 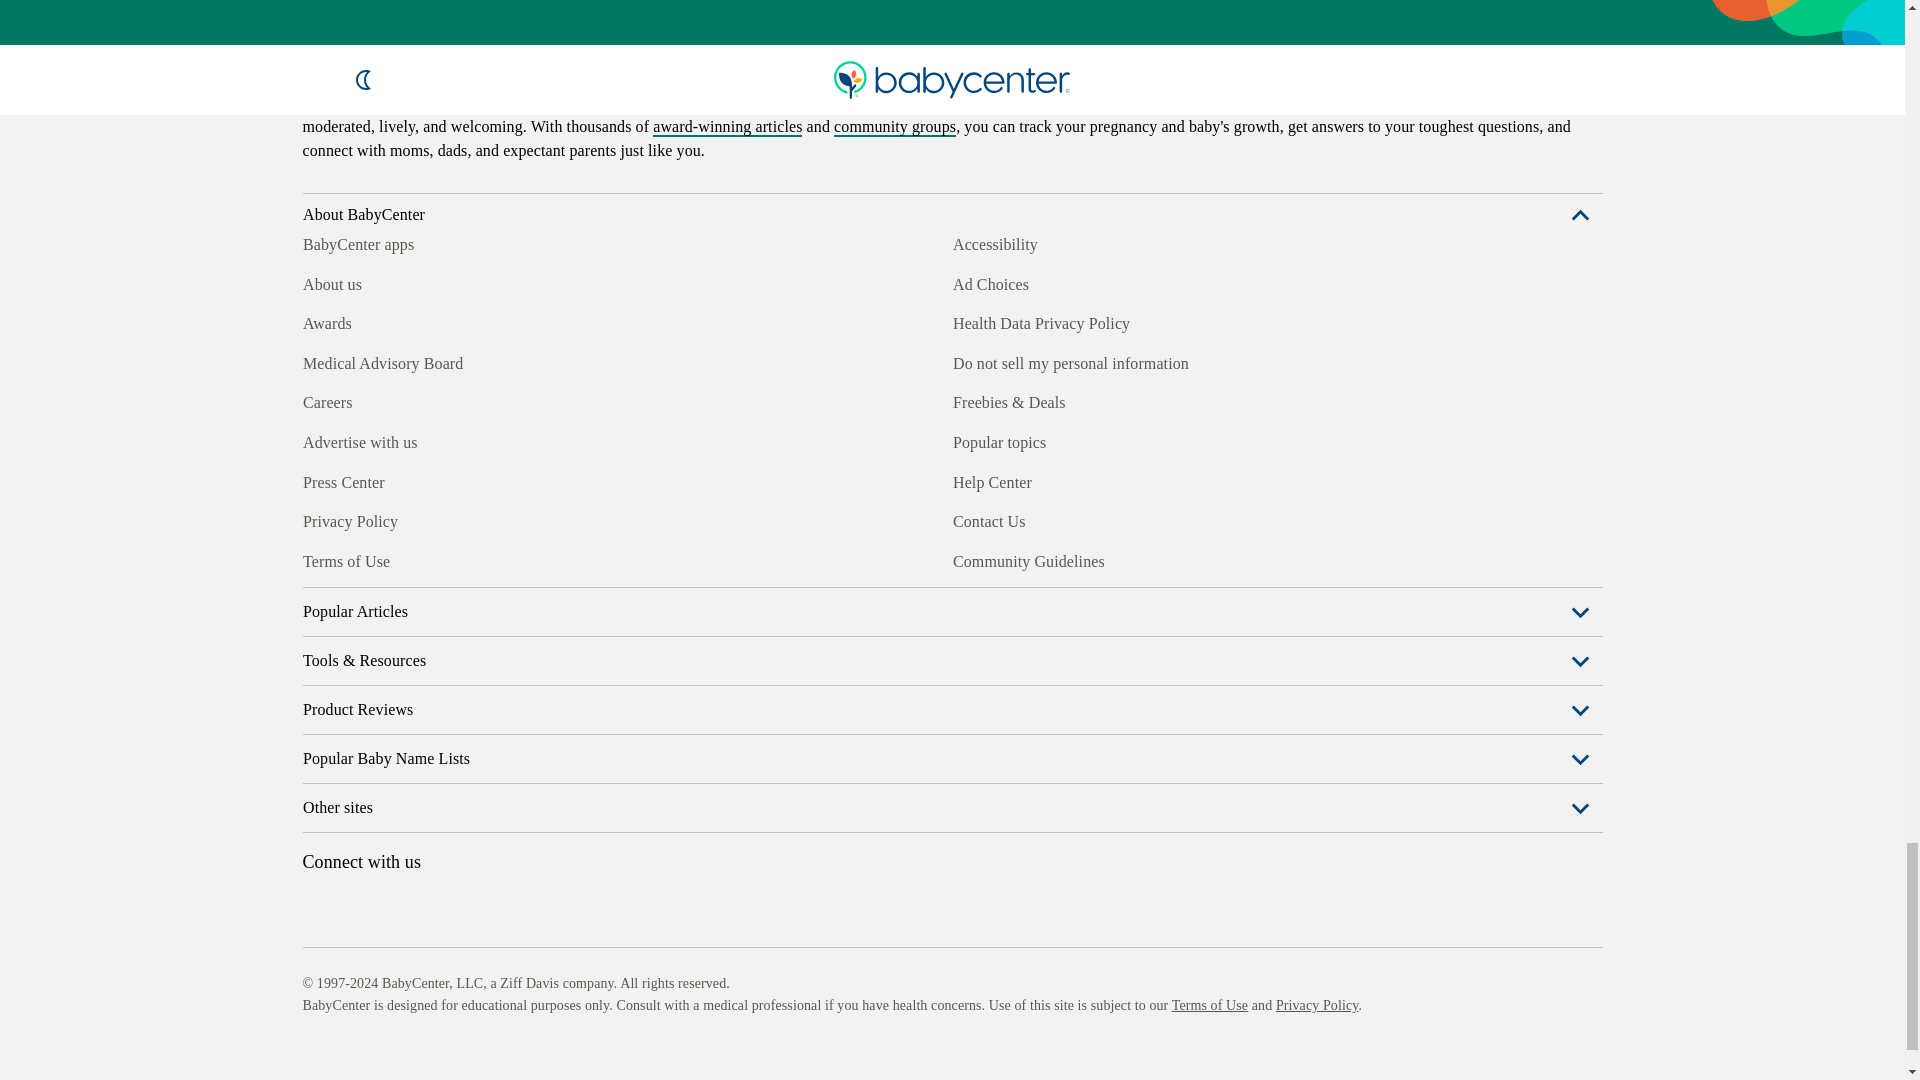 I want to click on BabyCenter Pinterest board, so click(x=408, y=611).